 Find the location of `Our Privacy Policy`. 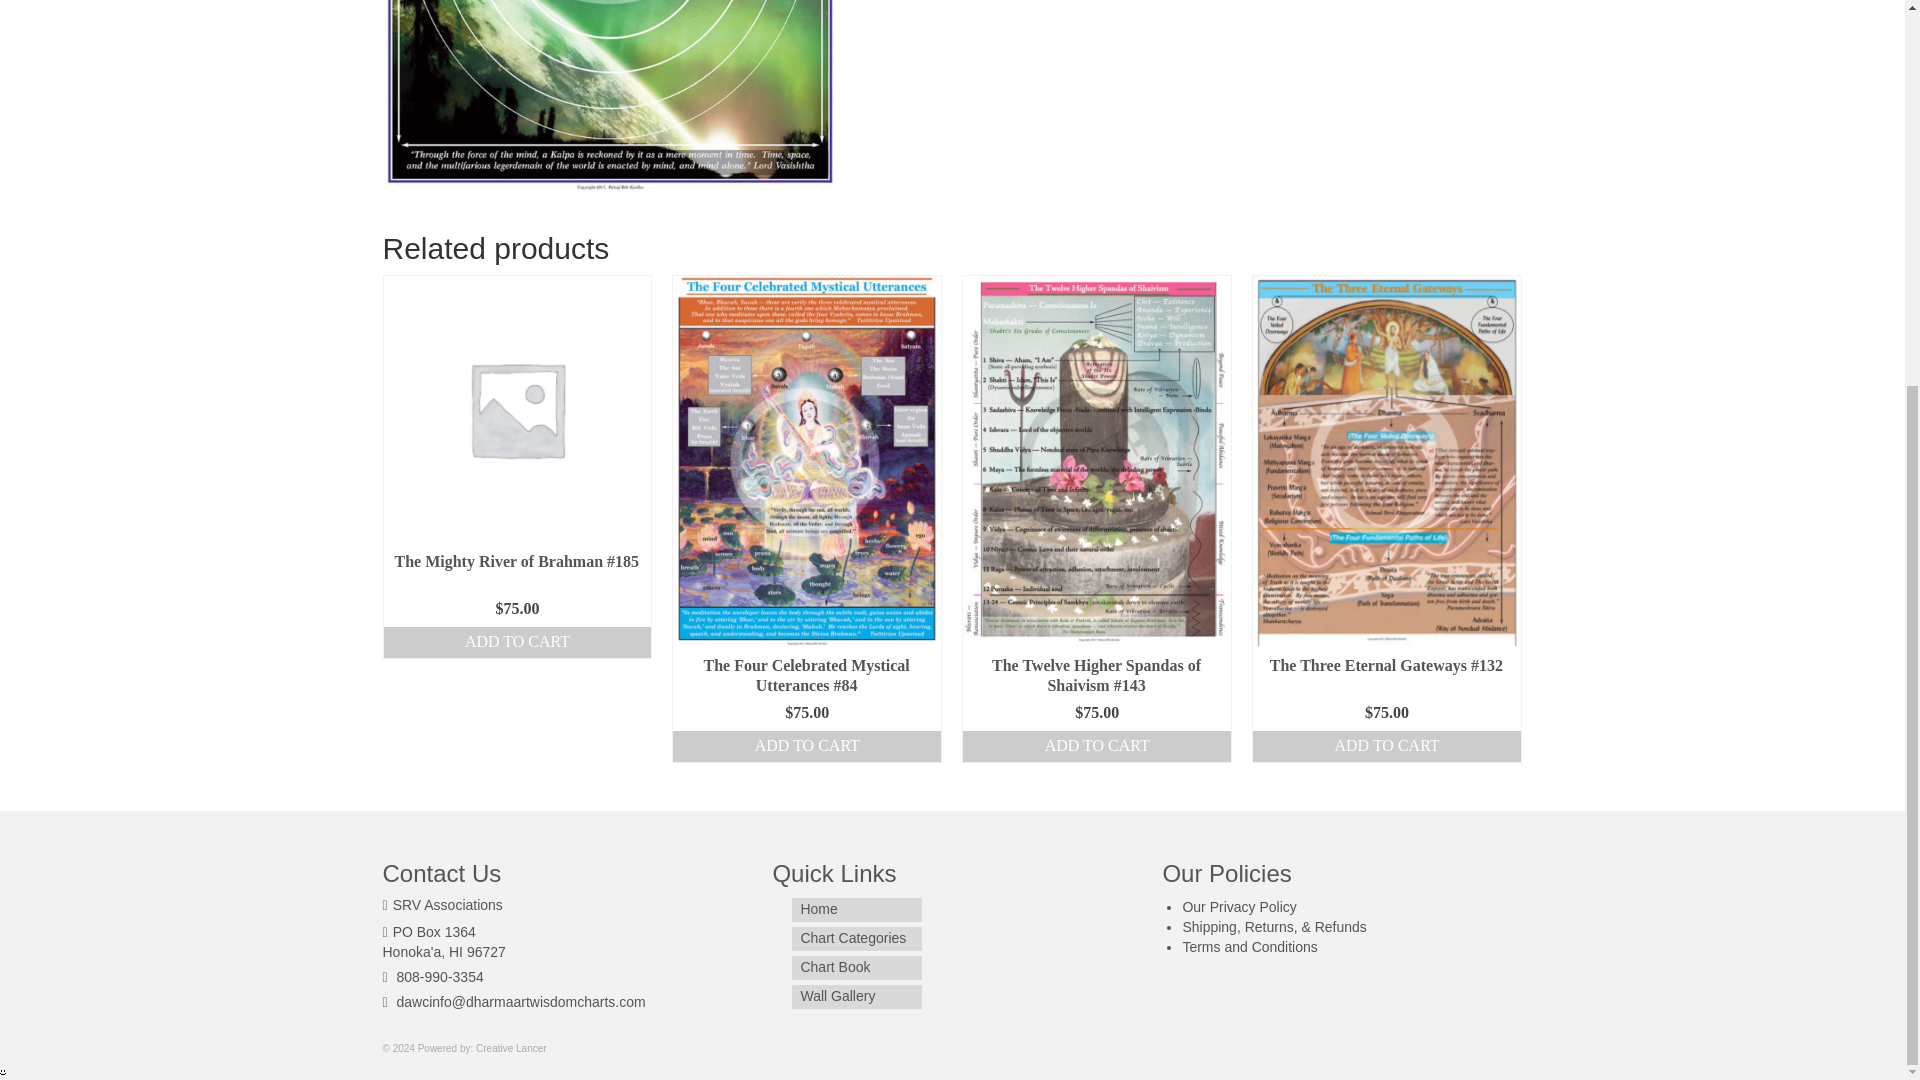

Our Privacy Policy is located at coordinates (1239, 906).